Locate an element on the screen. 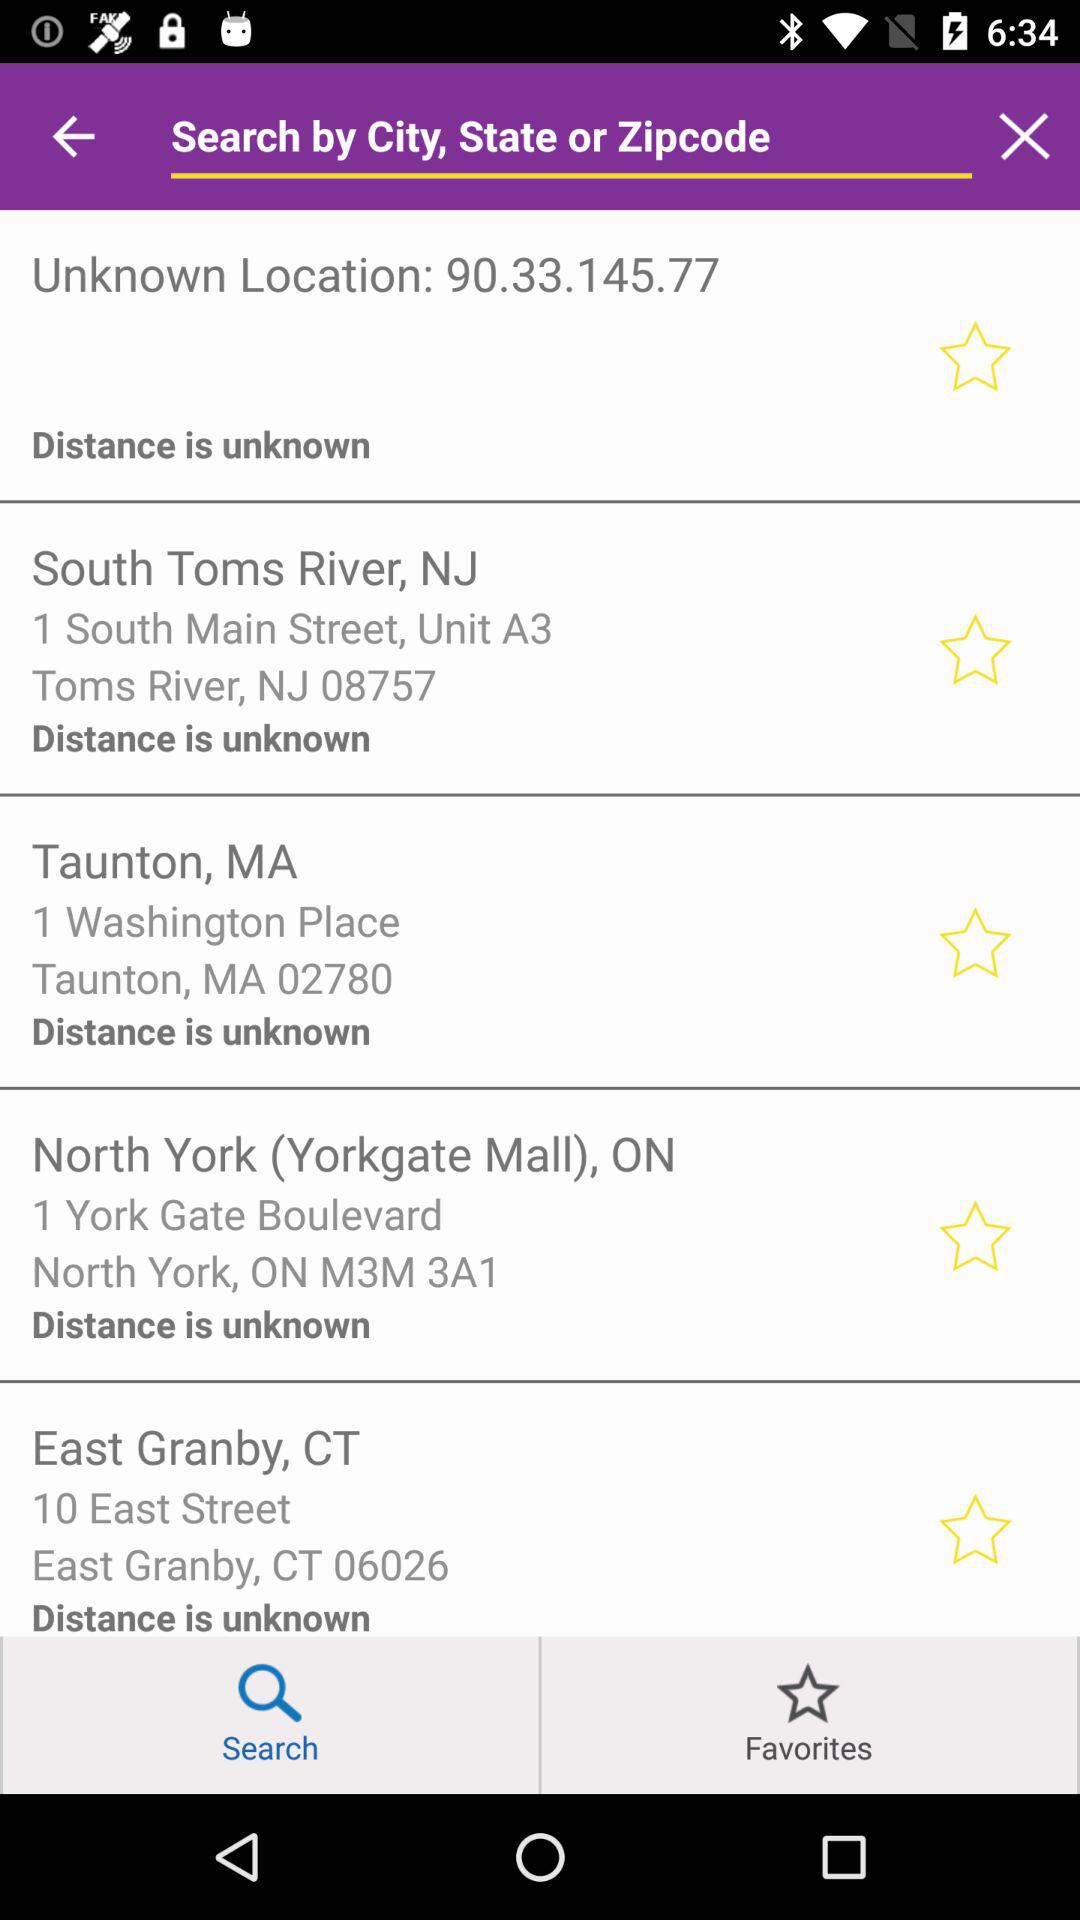  press the item to the left of the search icon is located at coordinates (2, 1714).